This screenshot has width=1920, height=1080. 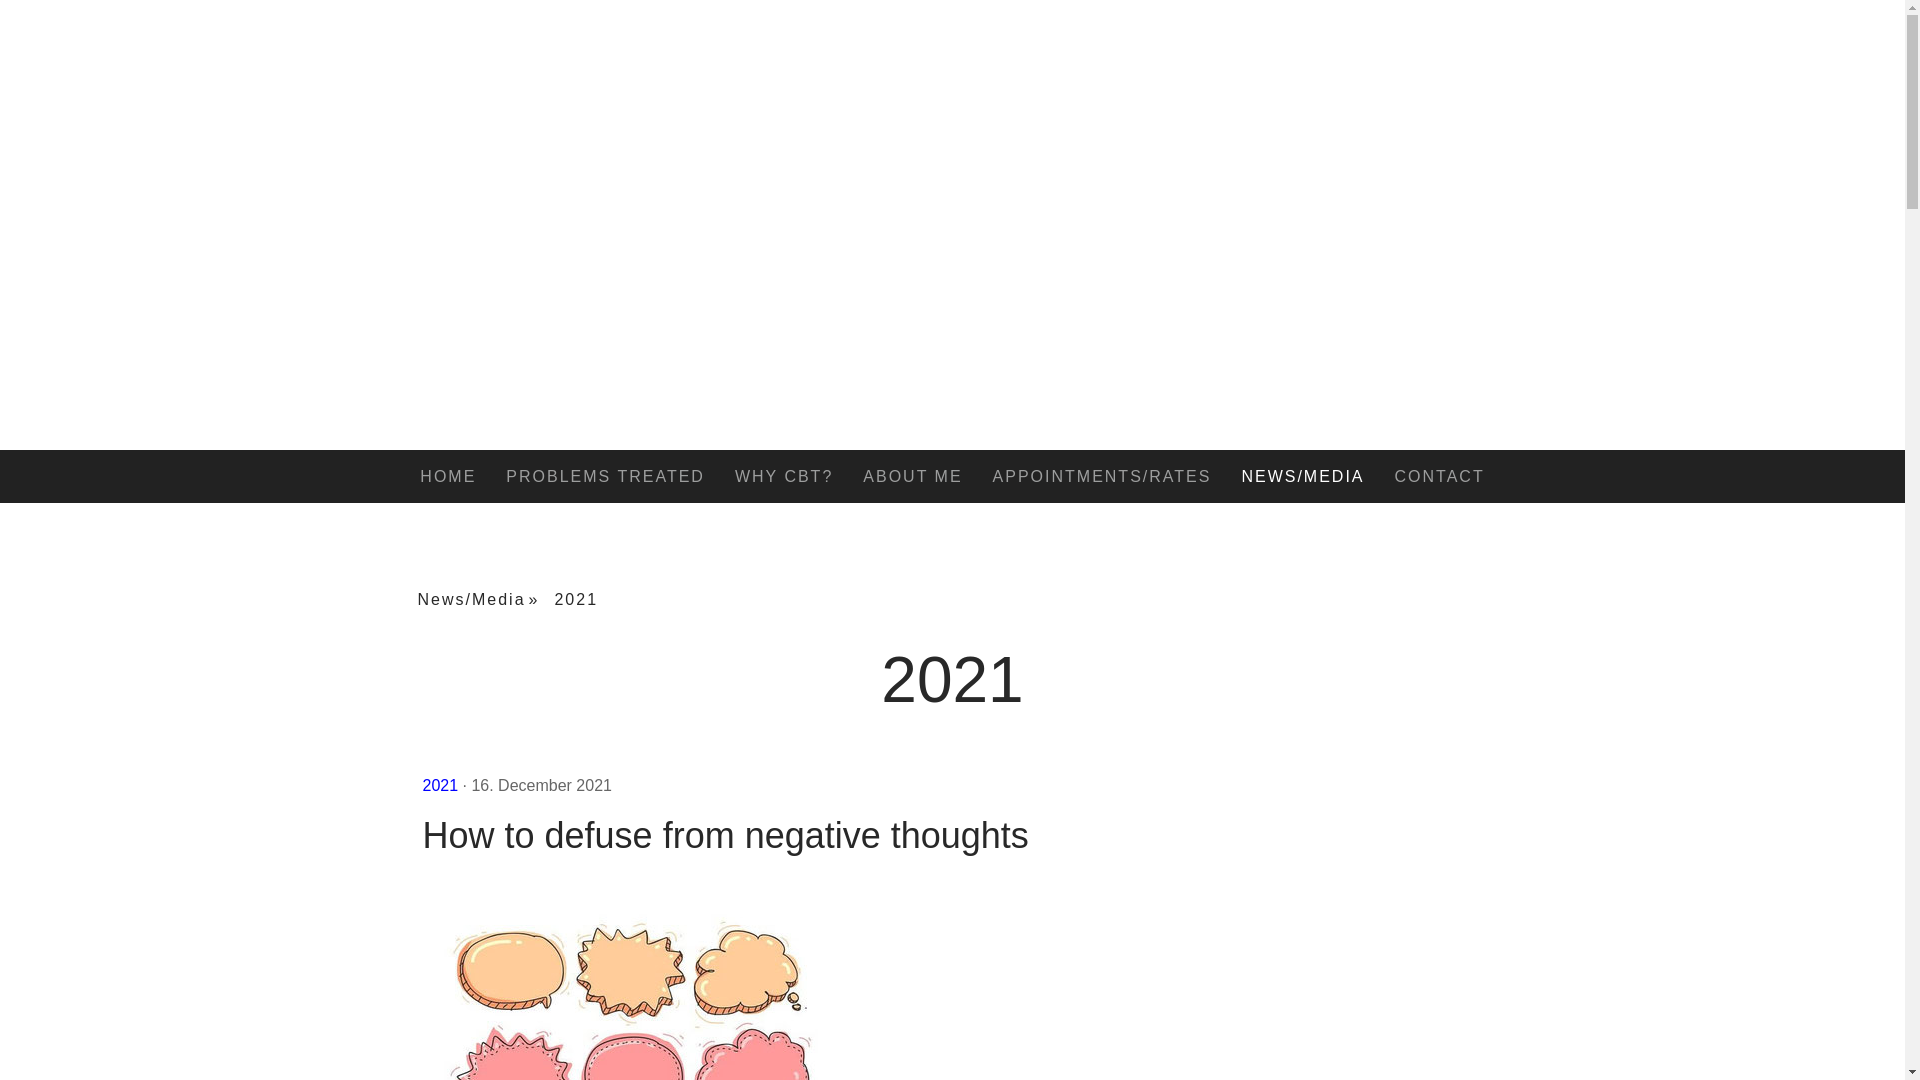 What do you see at coordinates (784, 476) in the screenshot?
I see `WHY CBT?` at bounding box center [784, 476].